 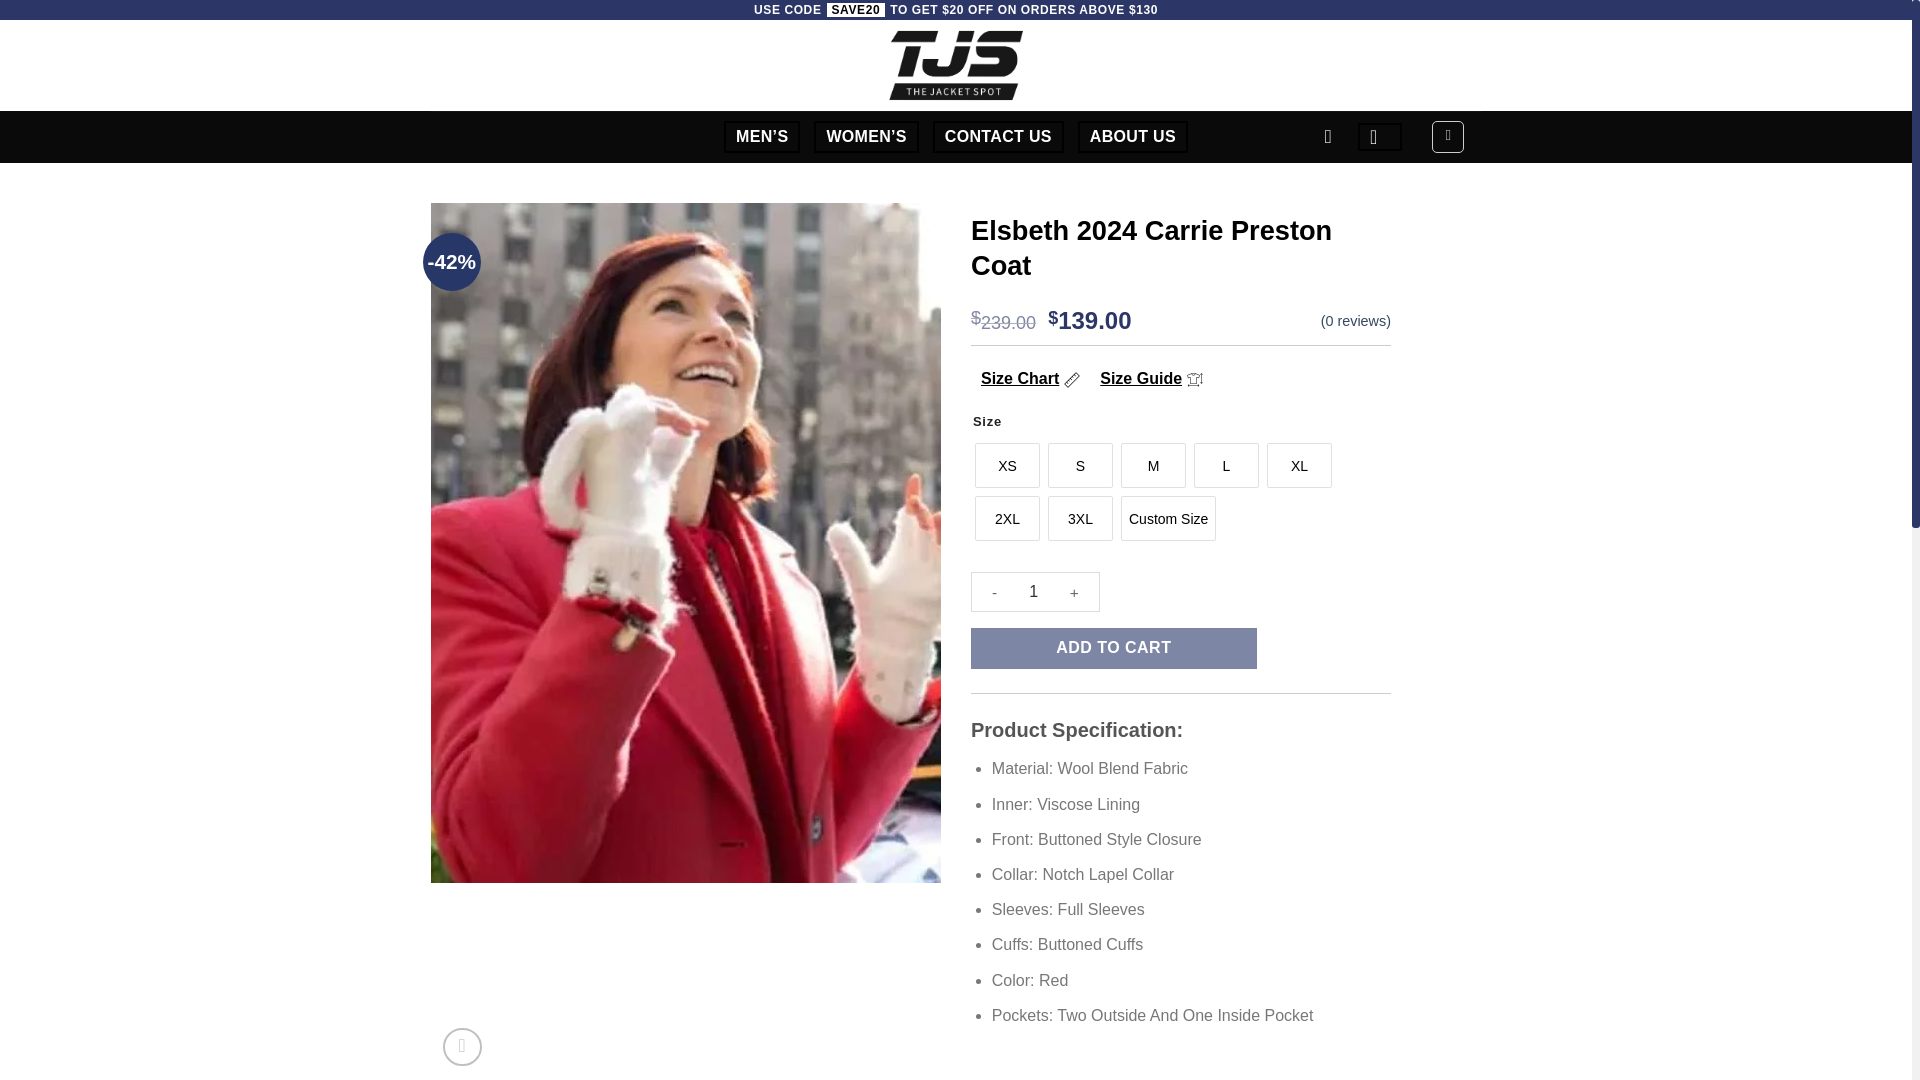 I want to click on Size Chart, so click(x=1030, y=379).